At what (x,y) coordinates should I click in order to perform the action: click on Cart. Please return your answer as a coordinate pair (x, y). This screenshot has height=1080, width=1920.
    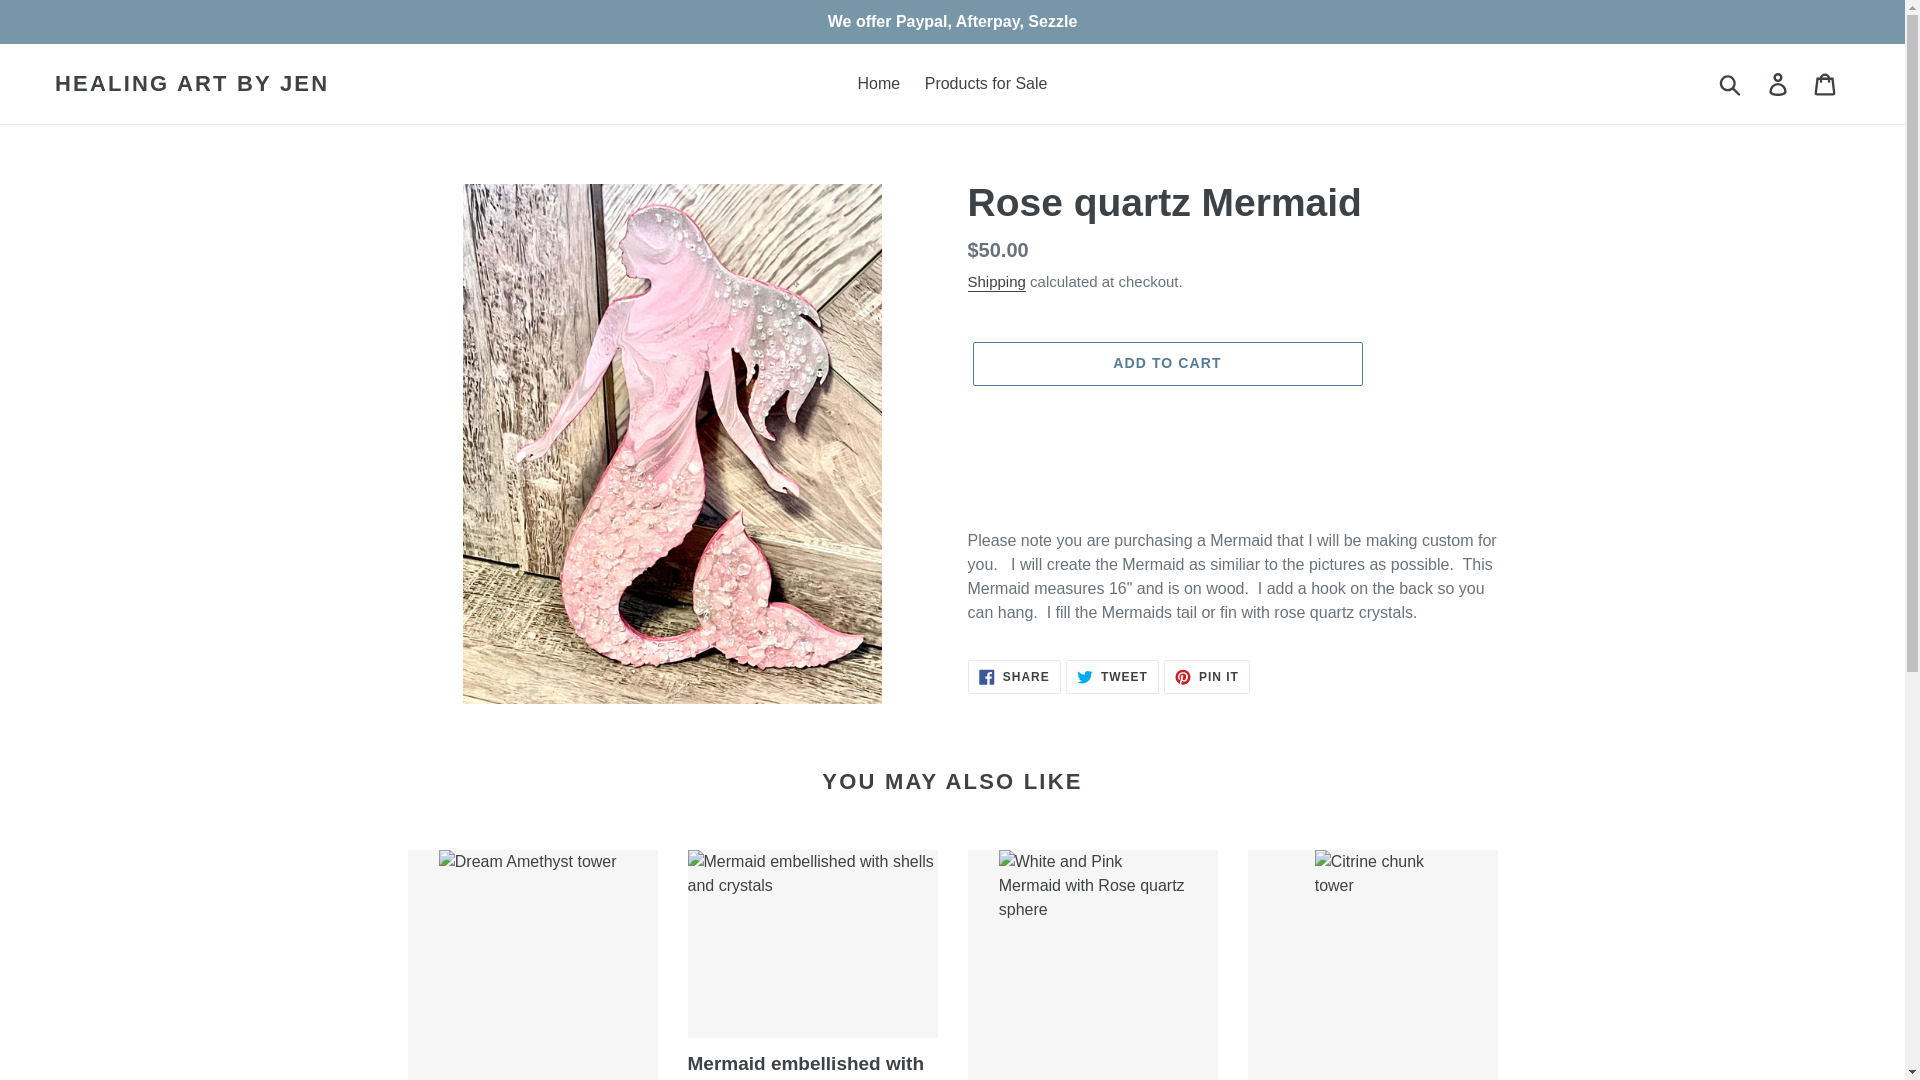
    Looking at the image, I should click on (1014, 676).